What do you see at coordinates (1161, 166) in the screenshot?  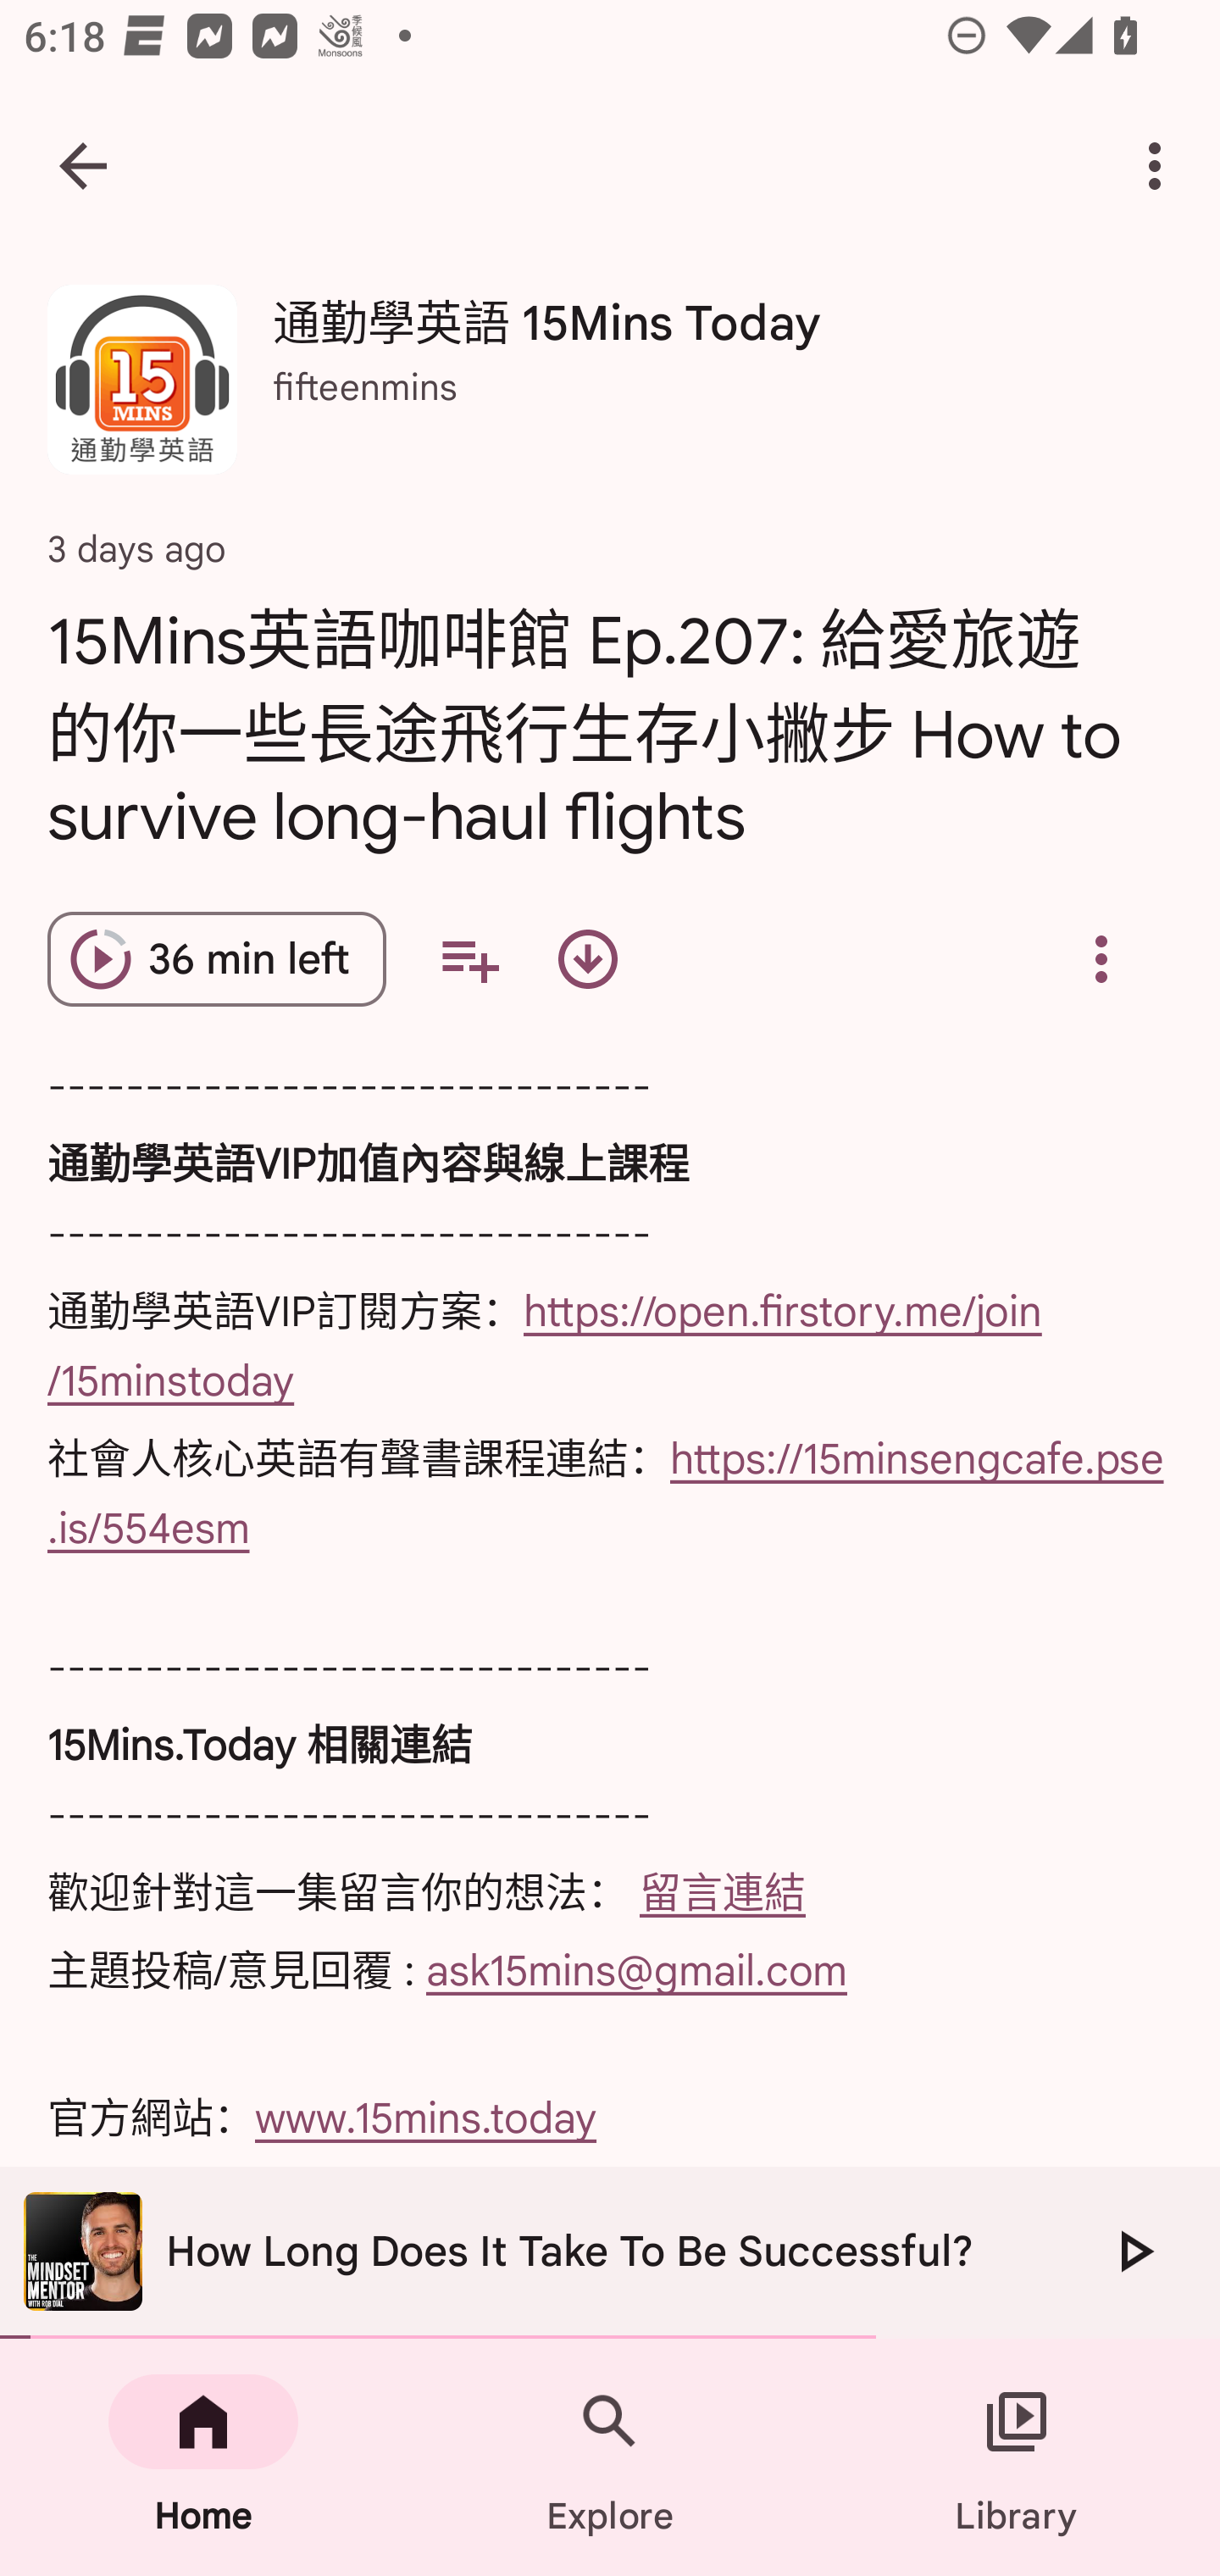 I see `More options` at bounding box center [1161, 166].